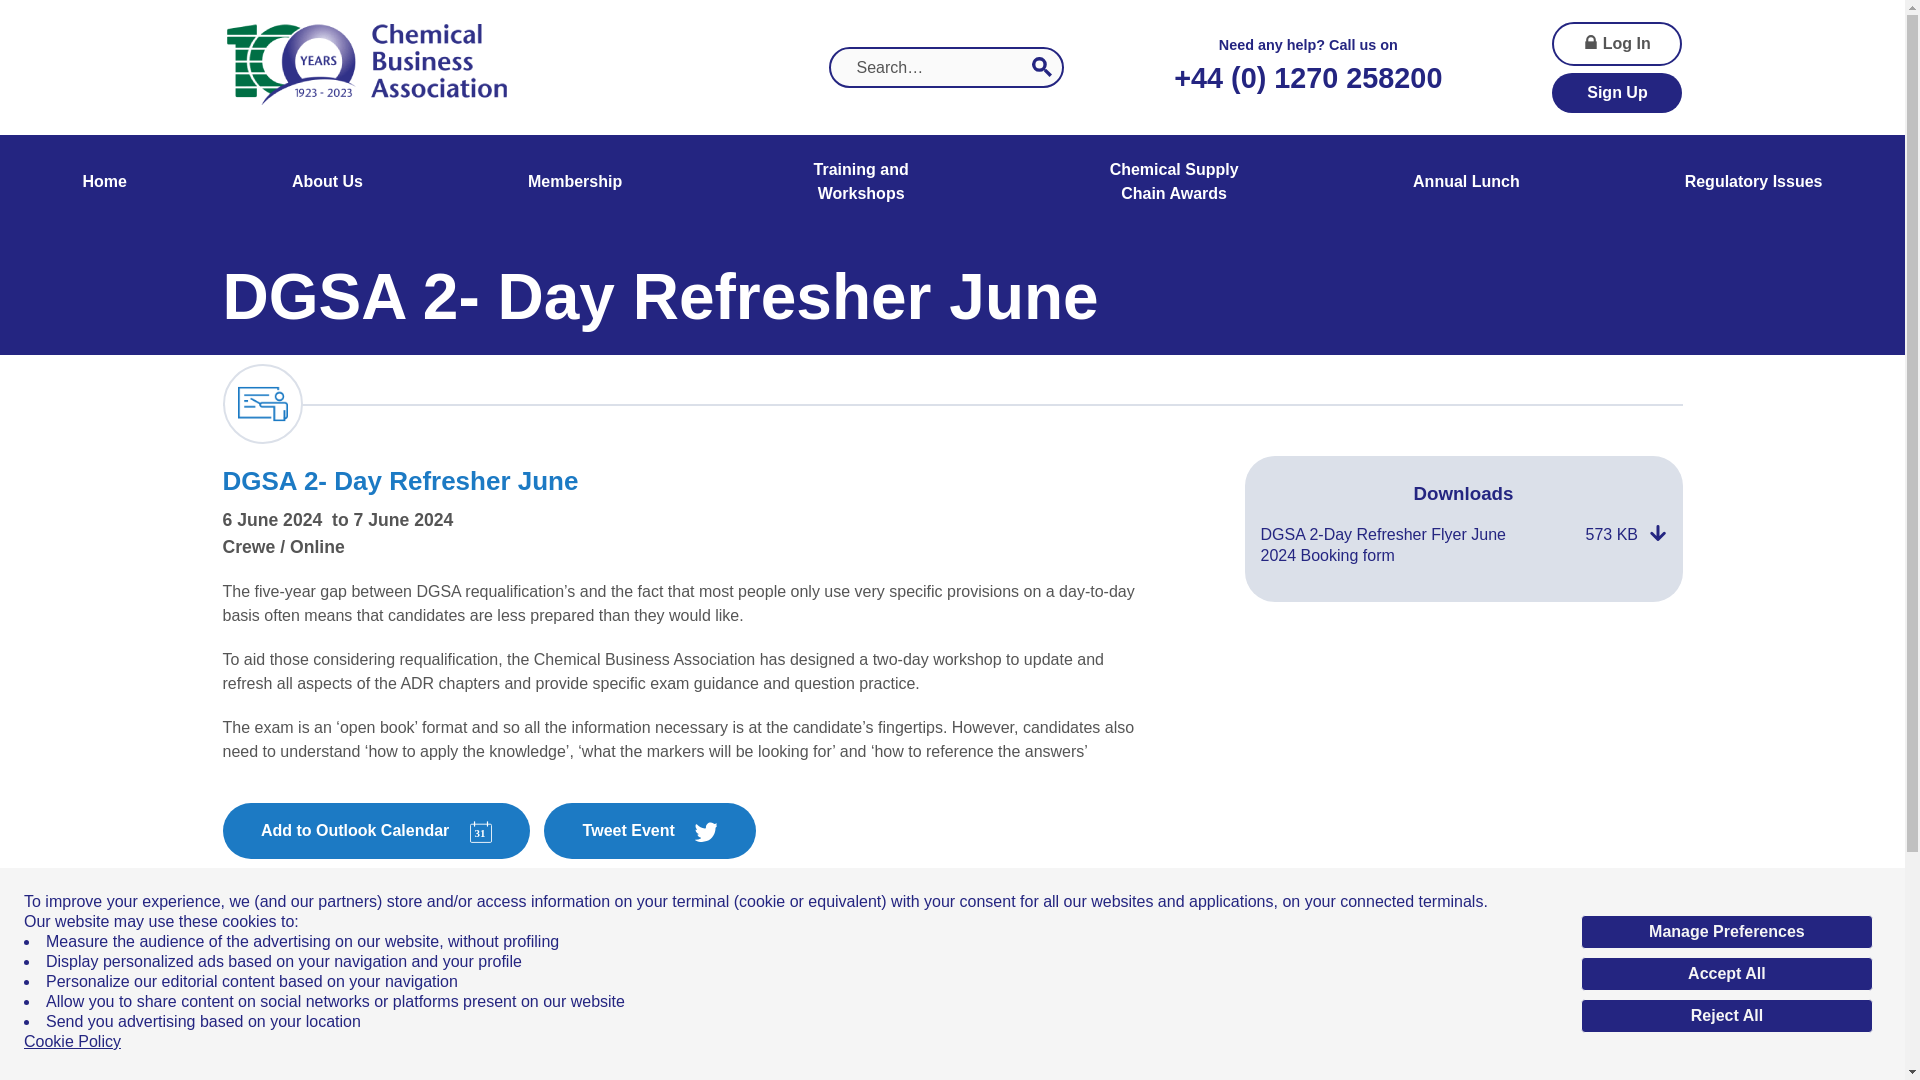 The width and height of the screenshot is (1920, 1080). Describe the element at coordinates (860, 182) in the screenshot. I see `Training and Workshops` at that location.